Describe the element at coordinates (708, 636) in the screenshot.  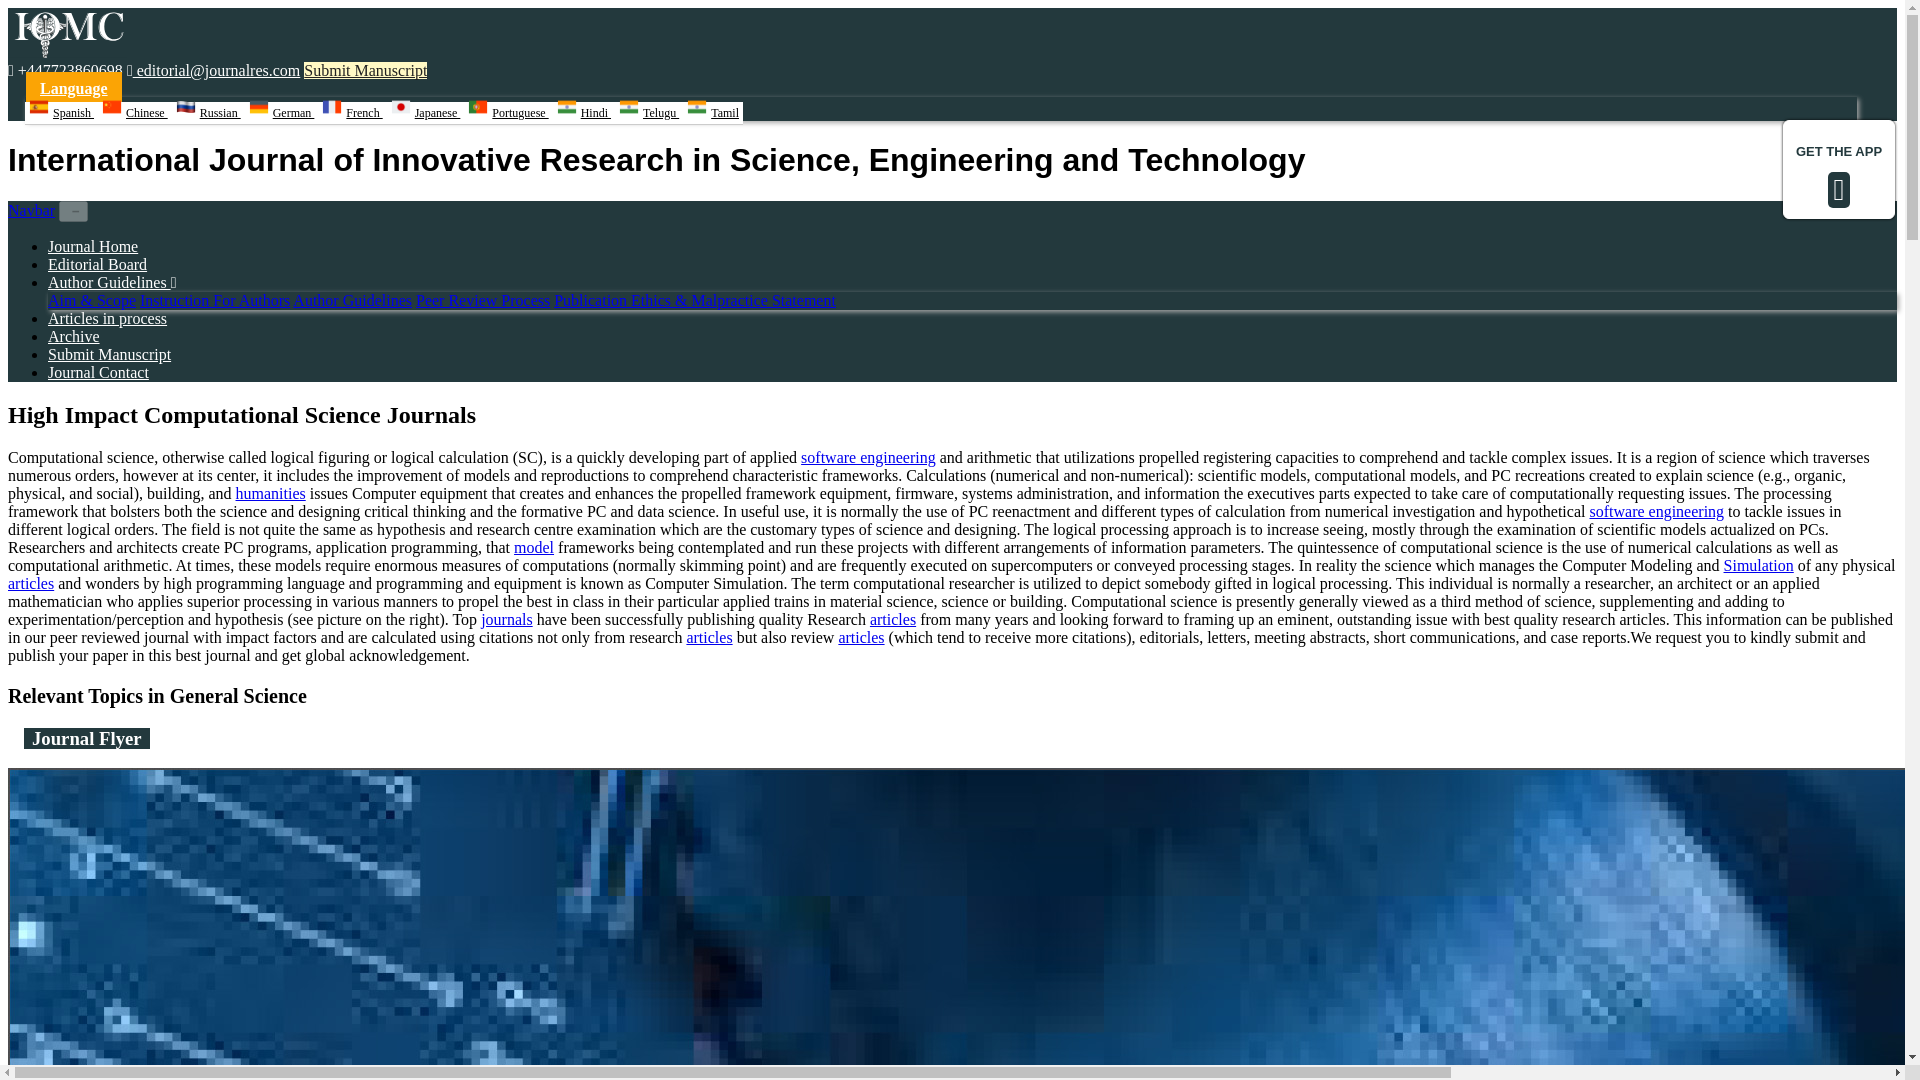
I see `articles` at that location.